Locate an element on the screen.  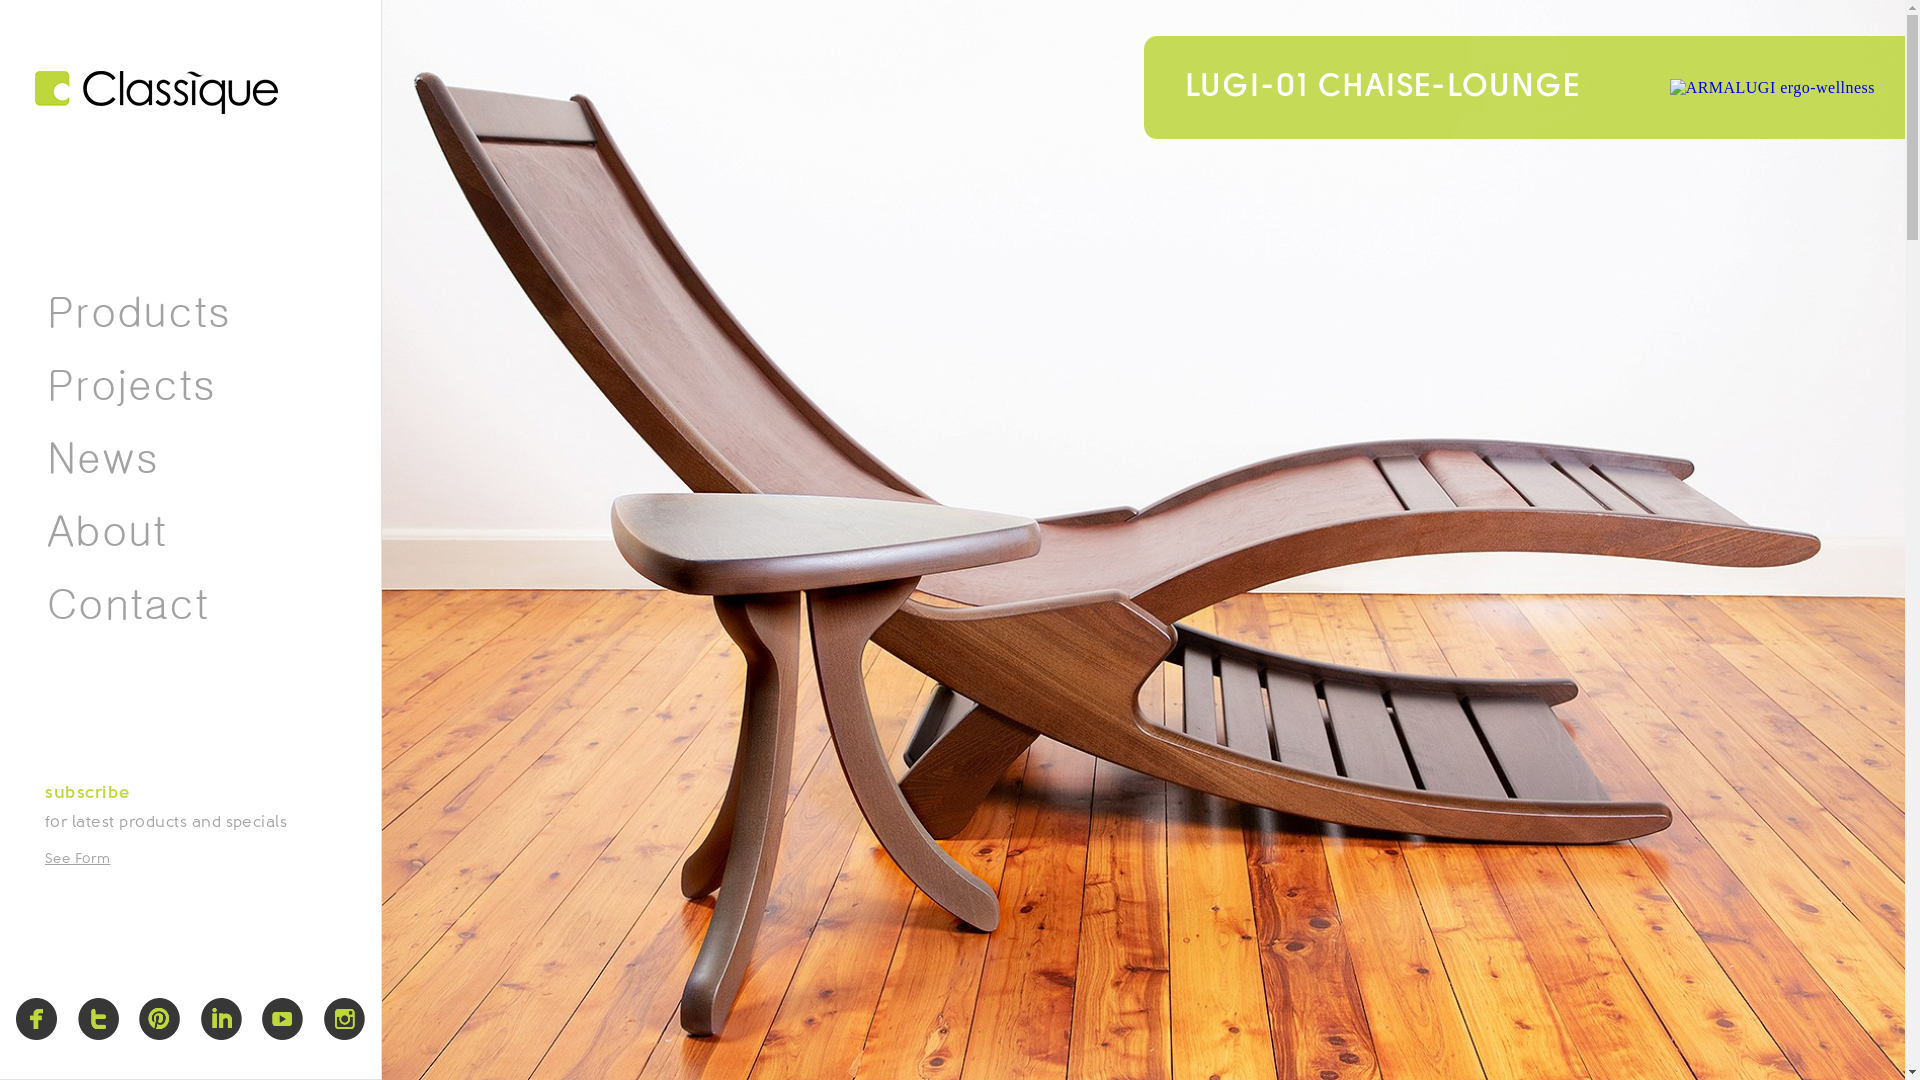
Products is located at coordinates (209, 312).